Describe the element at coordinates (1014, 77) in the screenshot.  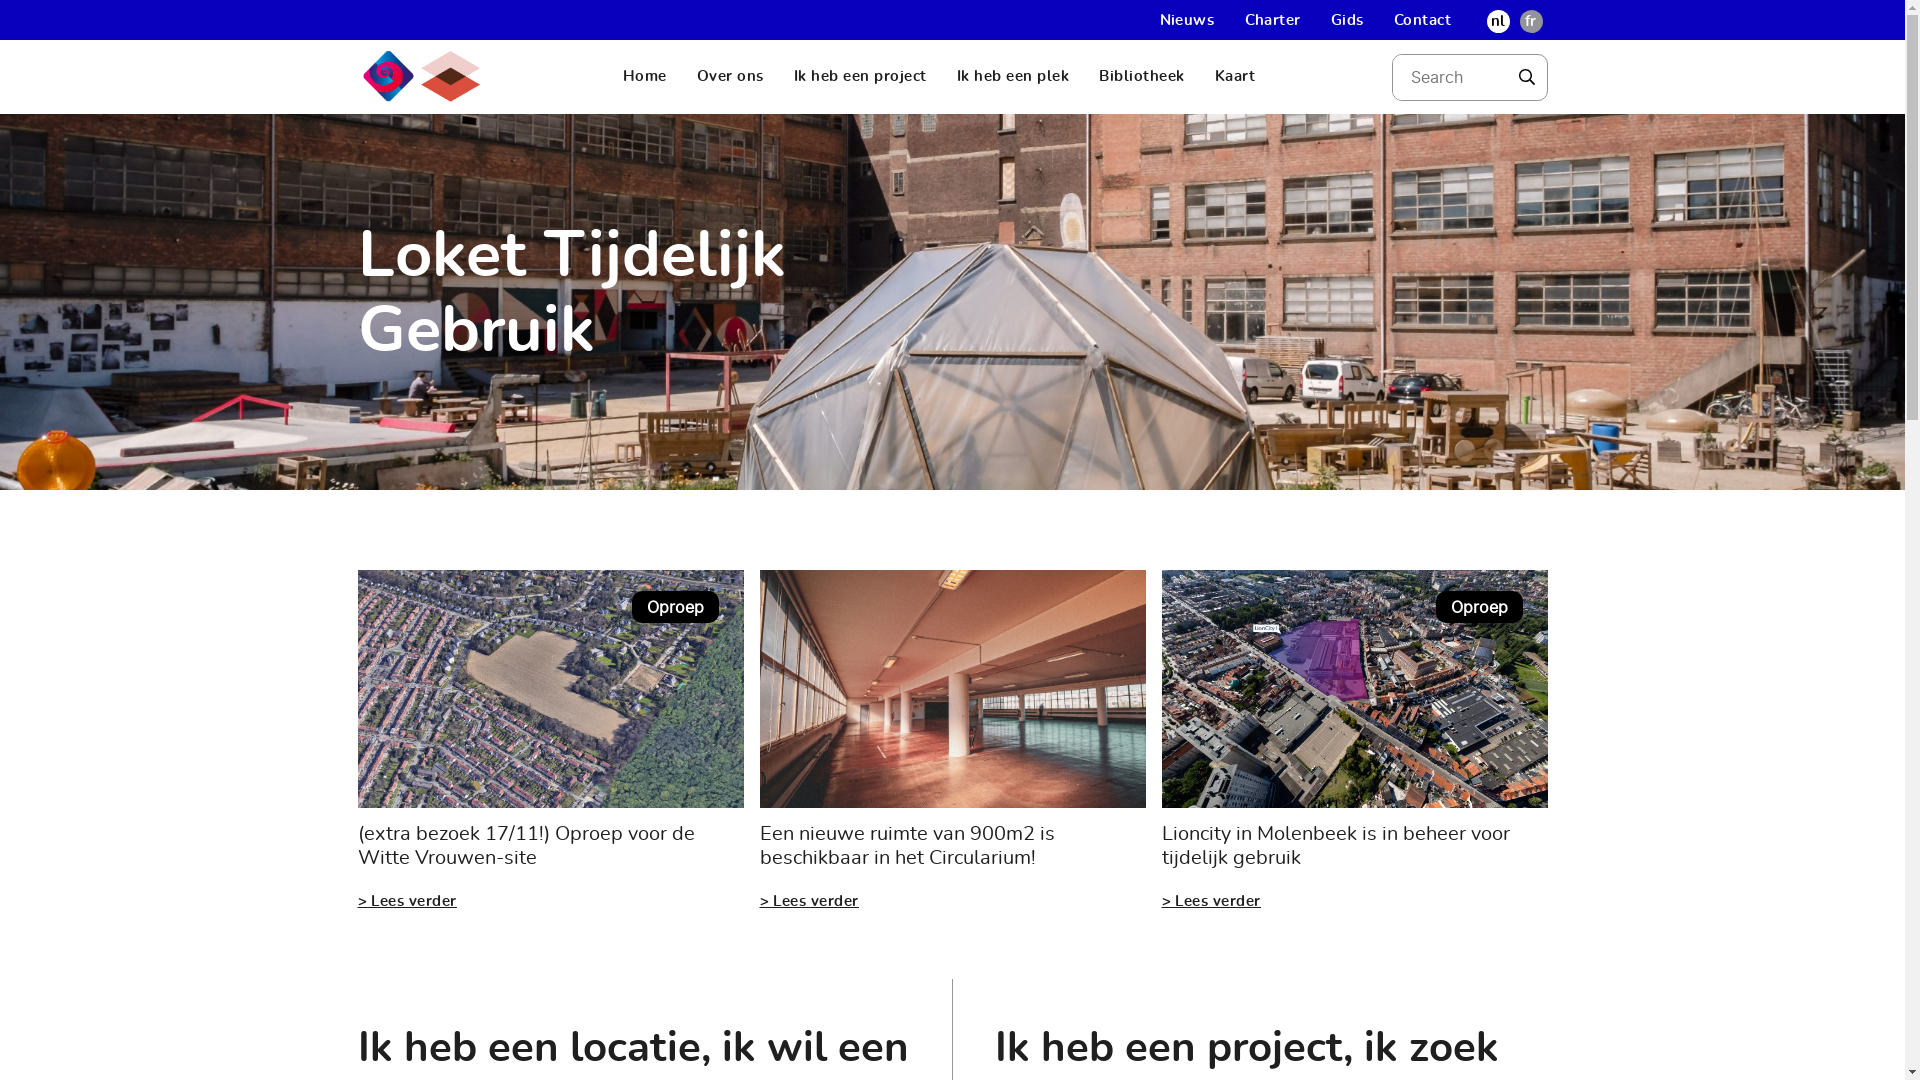
I see `Ik heb een plek` at that location.